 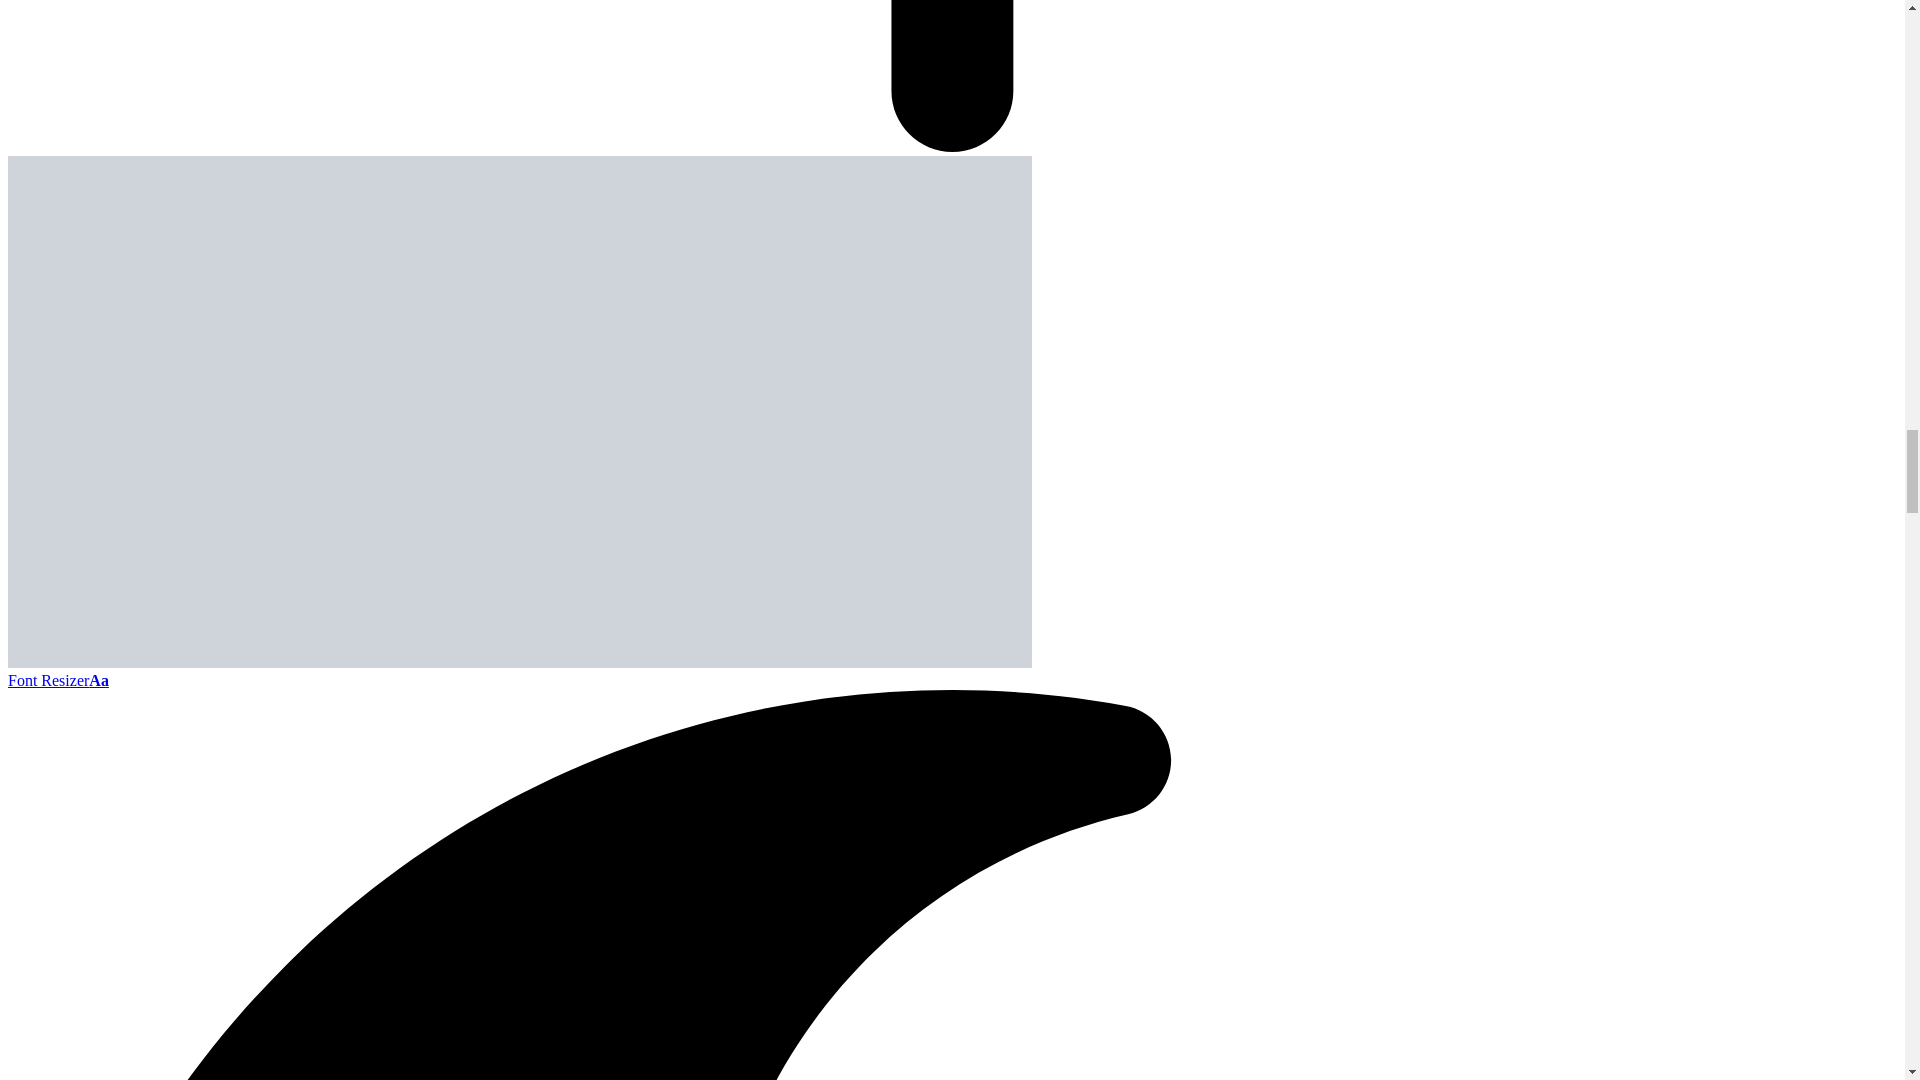 What do you see at coordinates (520, 662) in the screenshot?
I see `SmartData Collective` at bounding box center [520, 662].